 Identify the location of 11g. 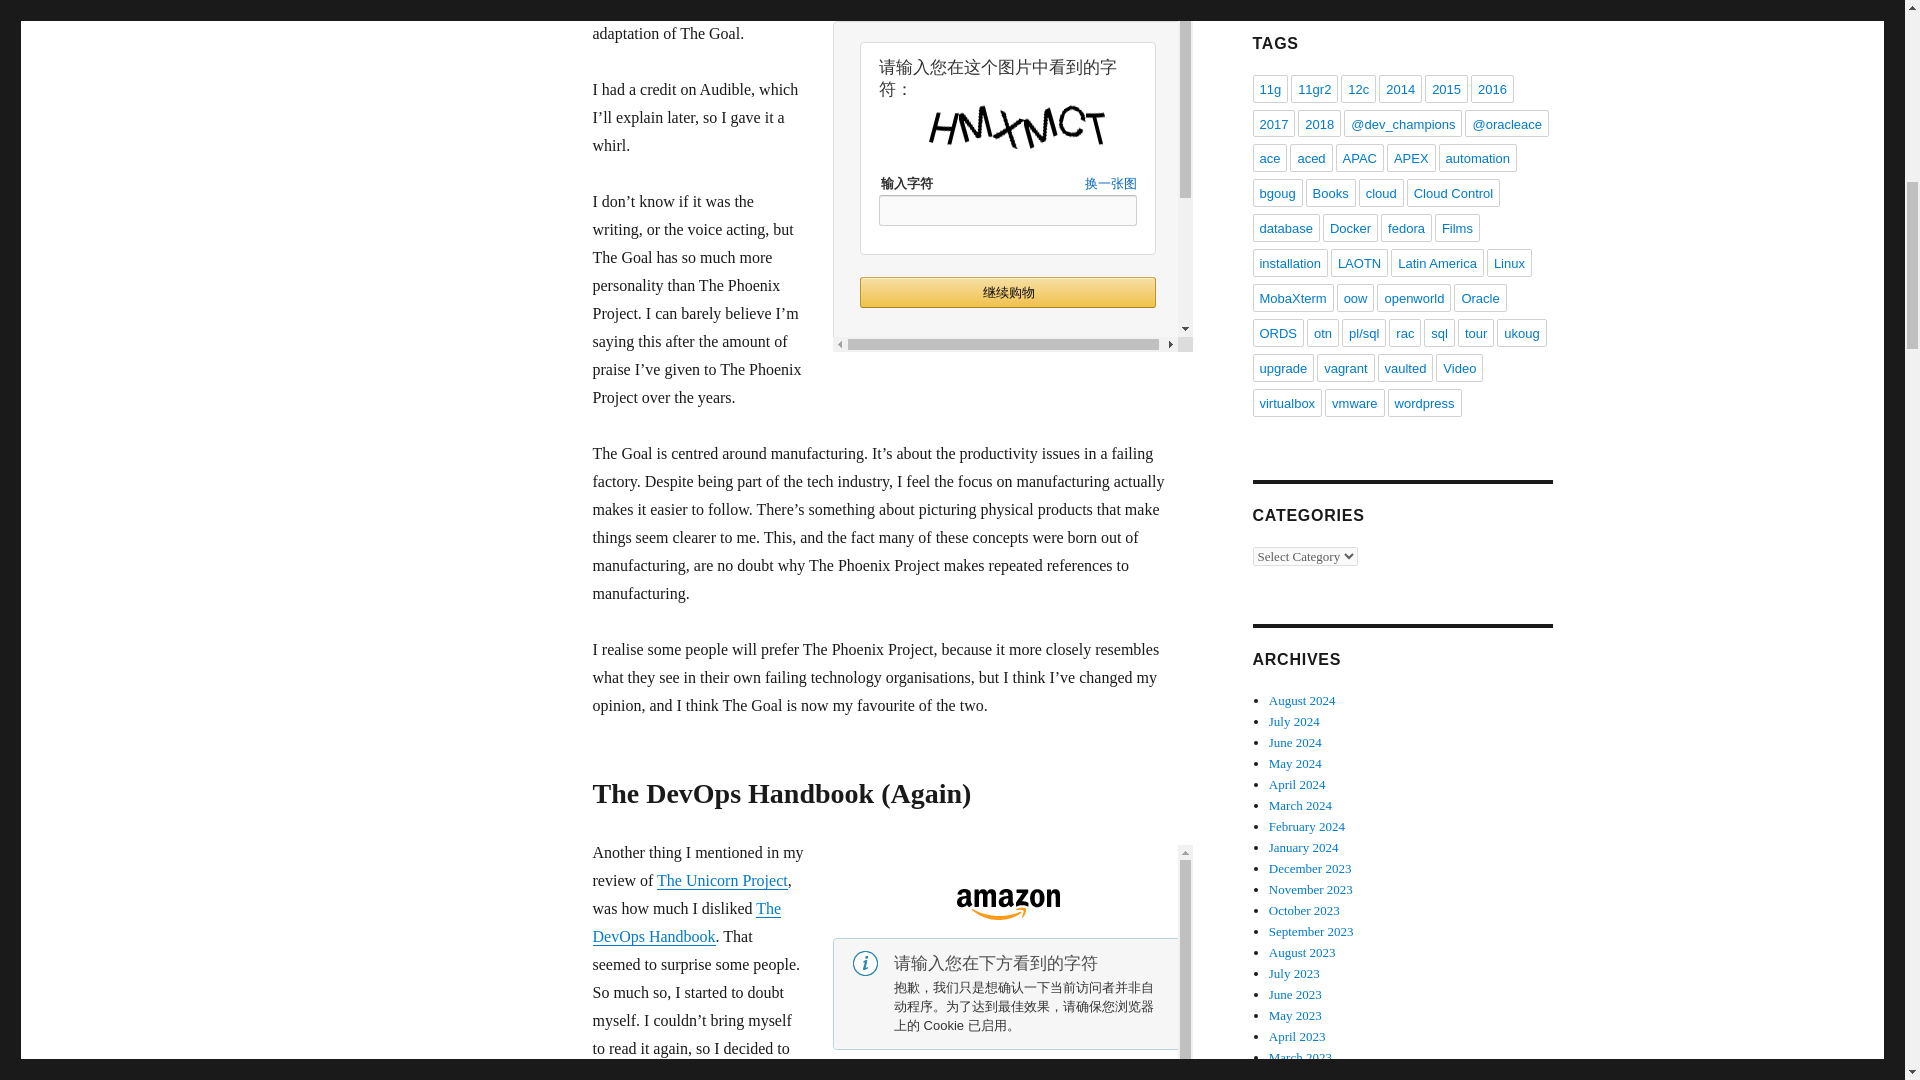
(1270, 88).